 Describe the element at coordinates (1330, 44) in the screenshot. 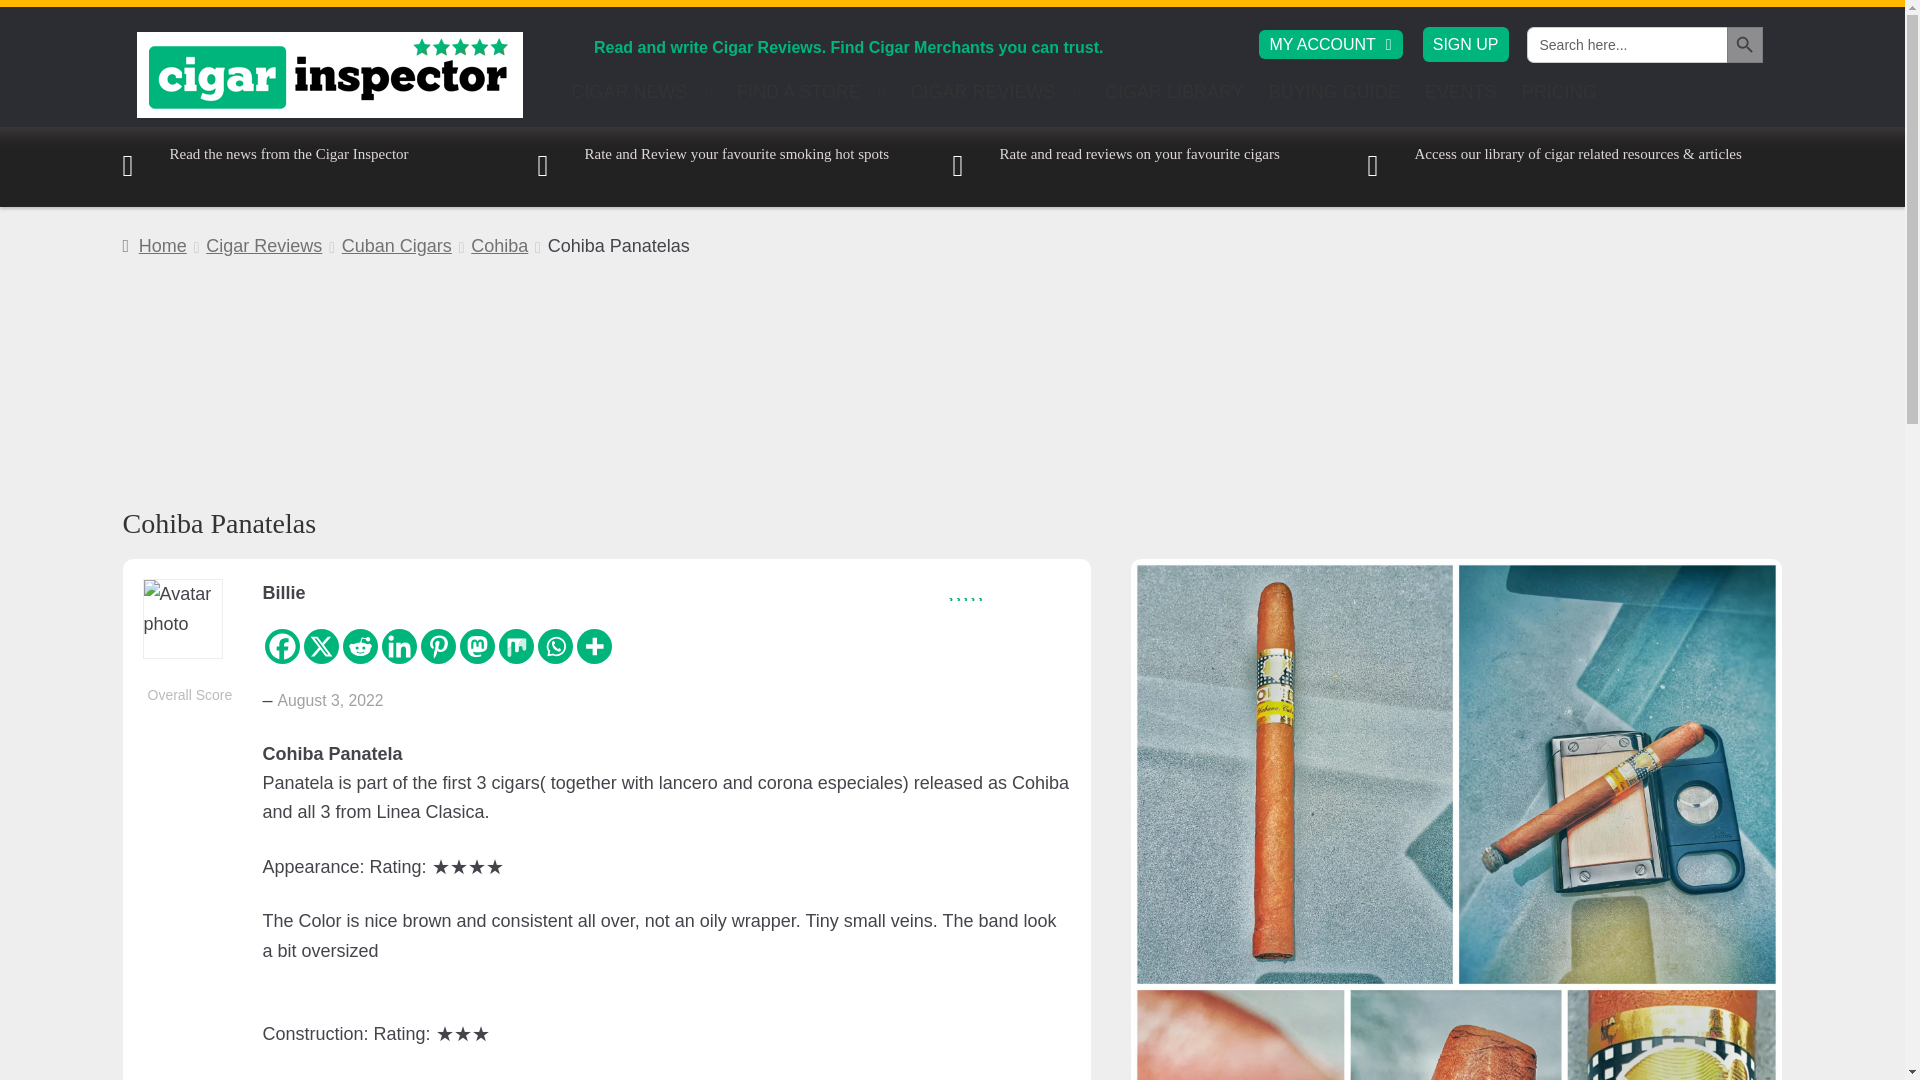

I see `MY ACCOUNT` at that location.